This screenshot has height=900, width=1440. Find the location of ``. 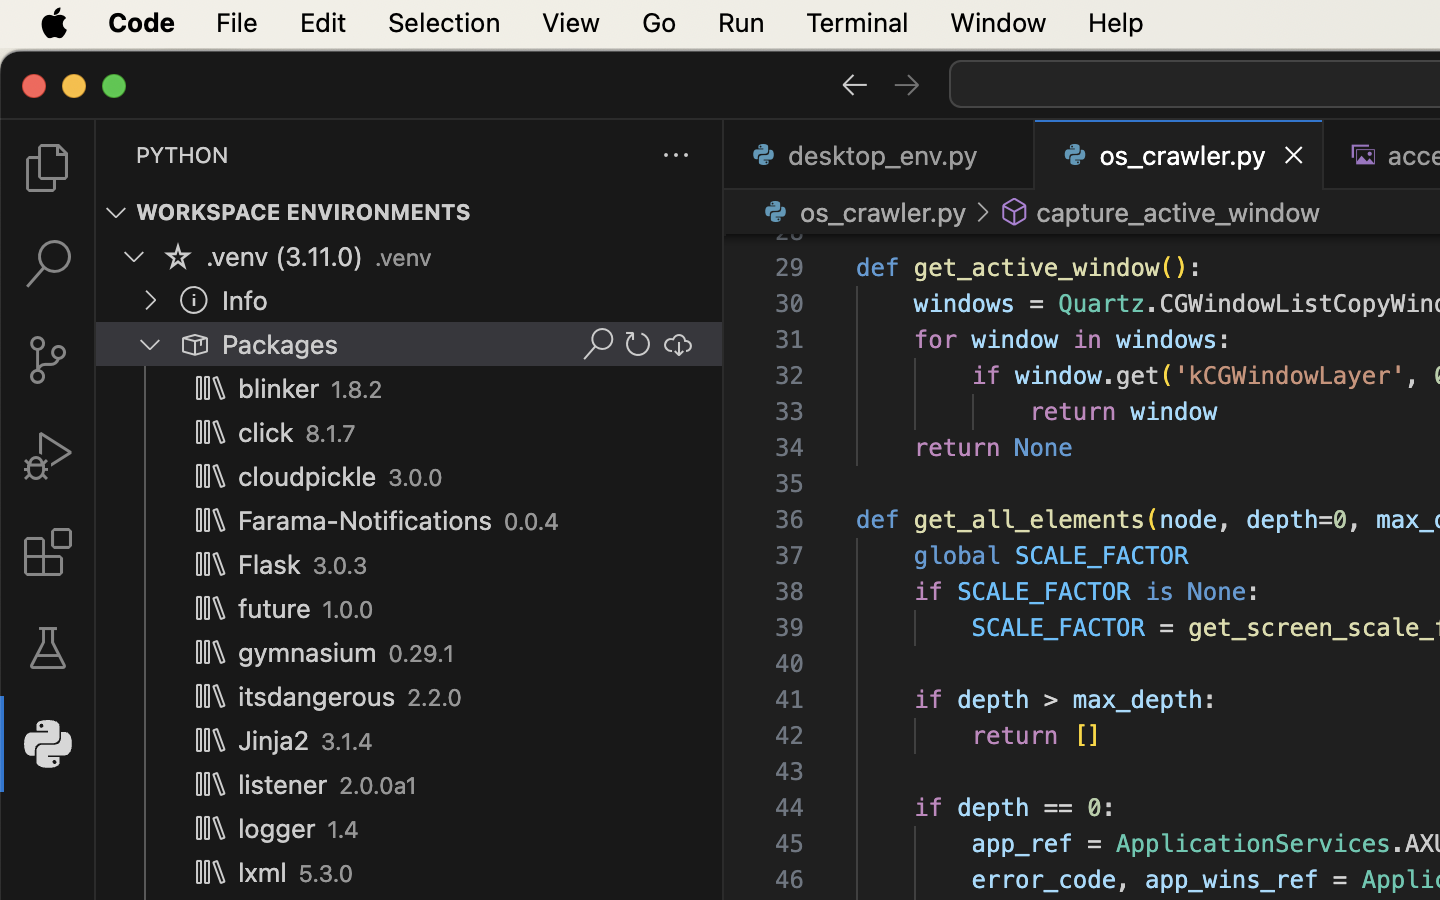

 is located at coordinates (178, 256).